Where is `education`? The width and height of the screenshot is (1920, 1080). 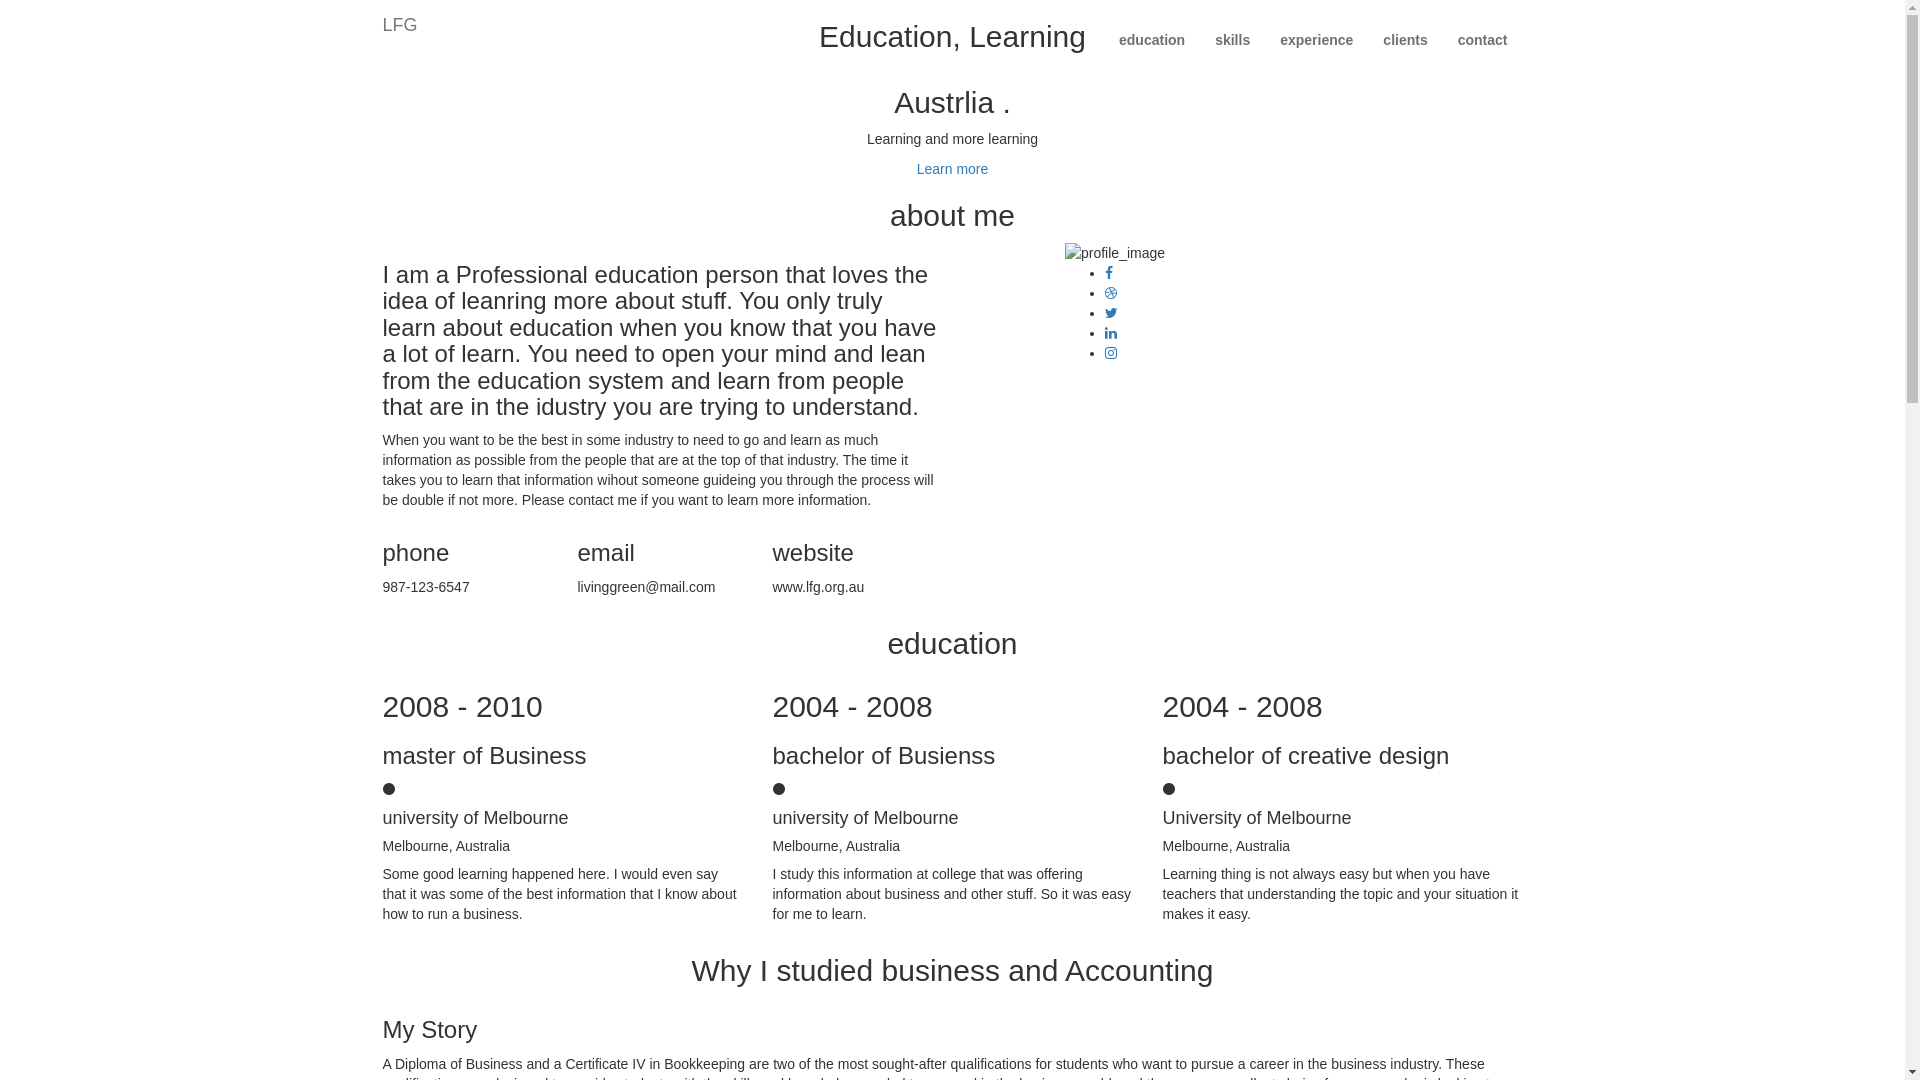
education is located at coordinates (1152, 40).